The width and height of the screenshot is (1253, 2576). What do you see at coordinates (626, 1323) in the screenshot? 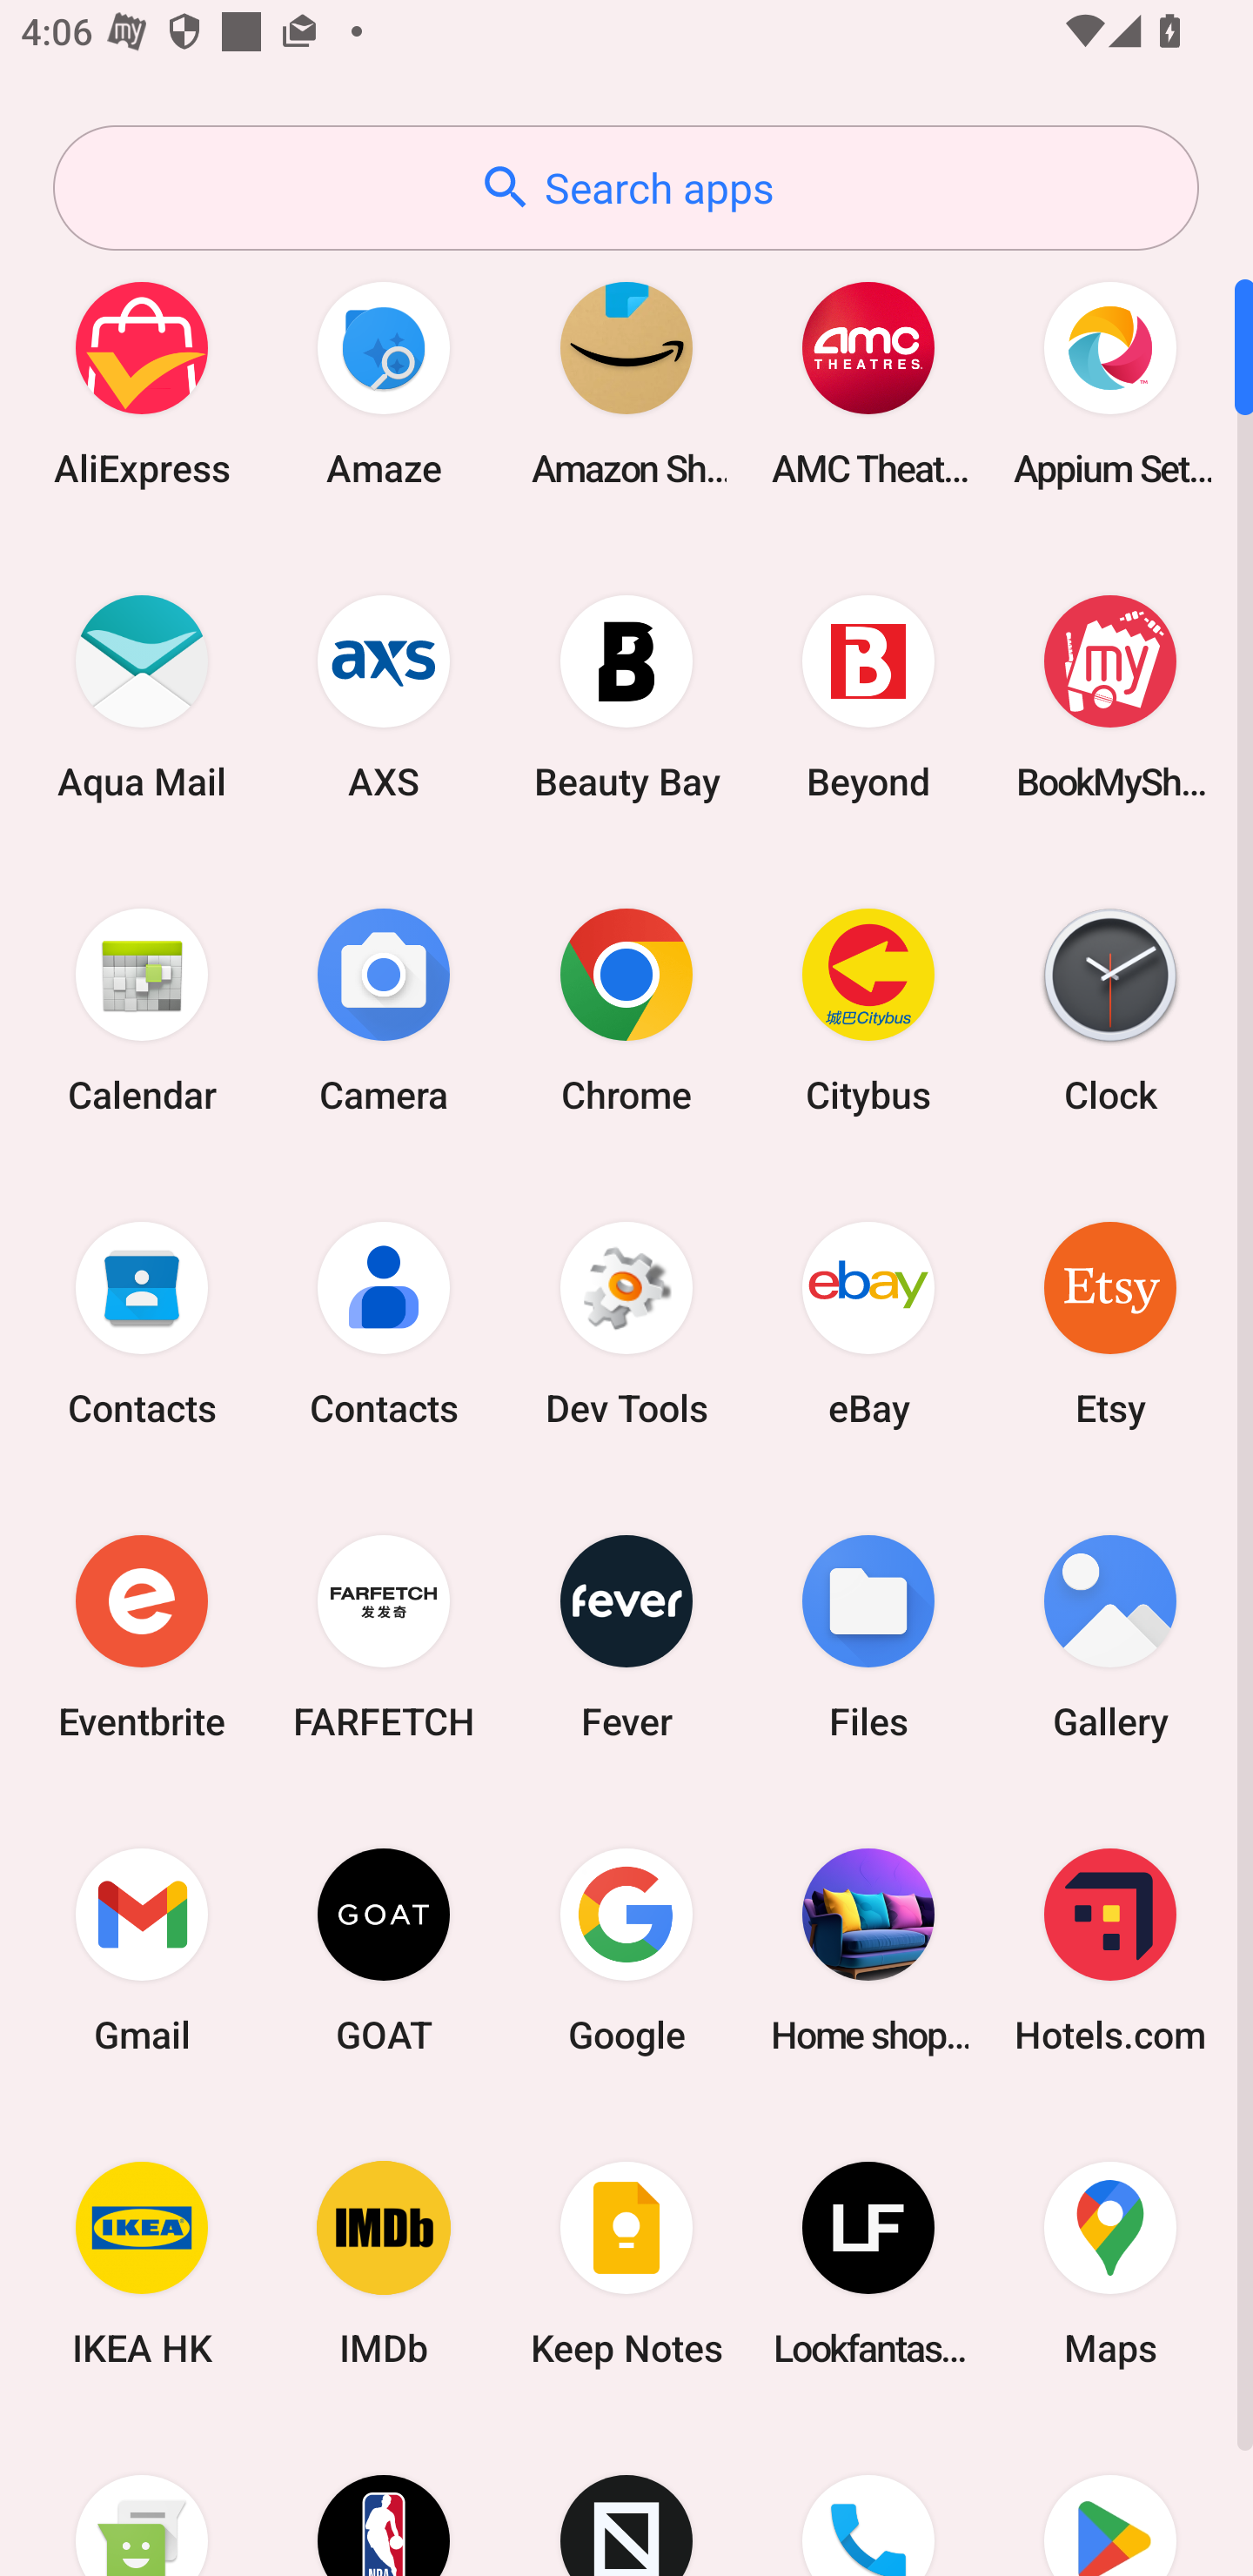
I see `Dev Tools` at bounding box center [626, 1323].